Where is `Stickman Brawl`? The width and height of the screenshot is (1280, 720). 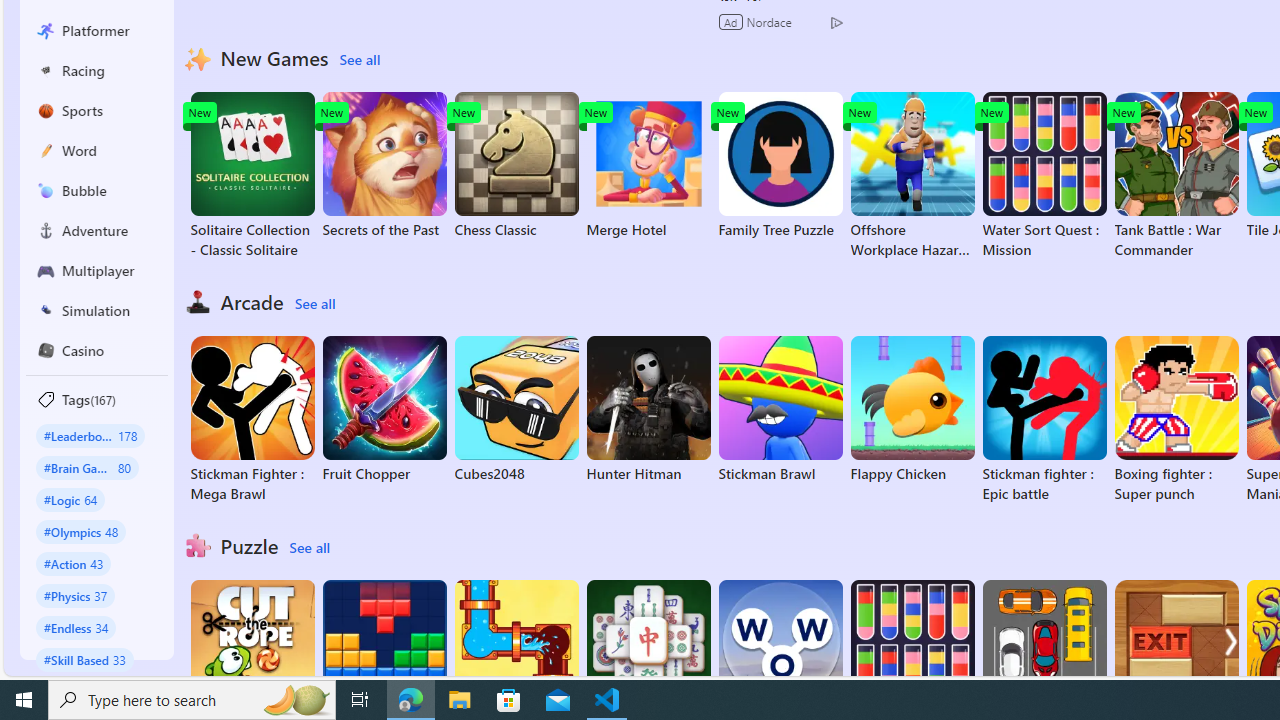 Stickman Brawl is located at coordinates (780, 410).